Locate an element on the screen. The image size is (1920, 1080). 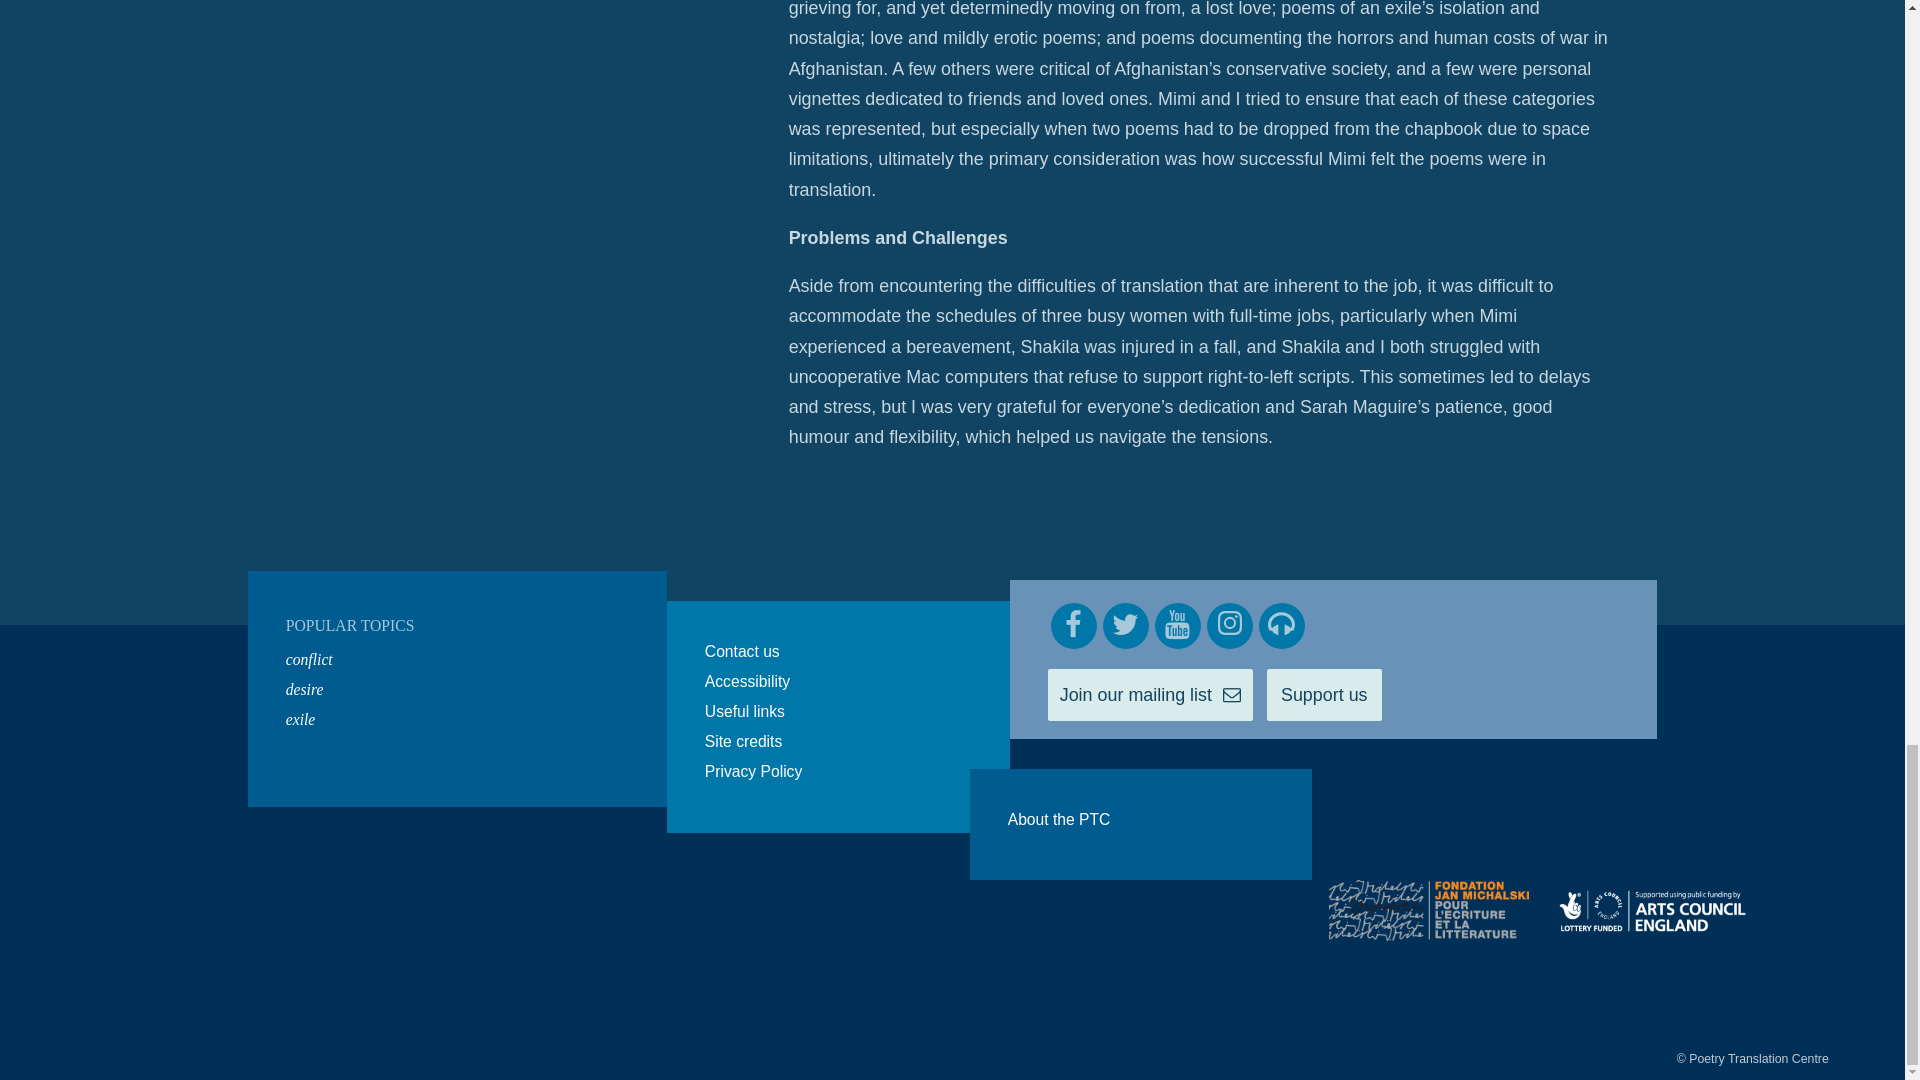
twitter is located at coordinates (1125, 626).